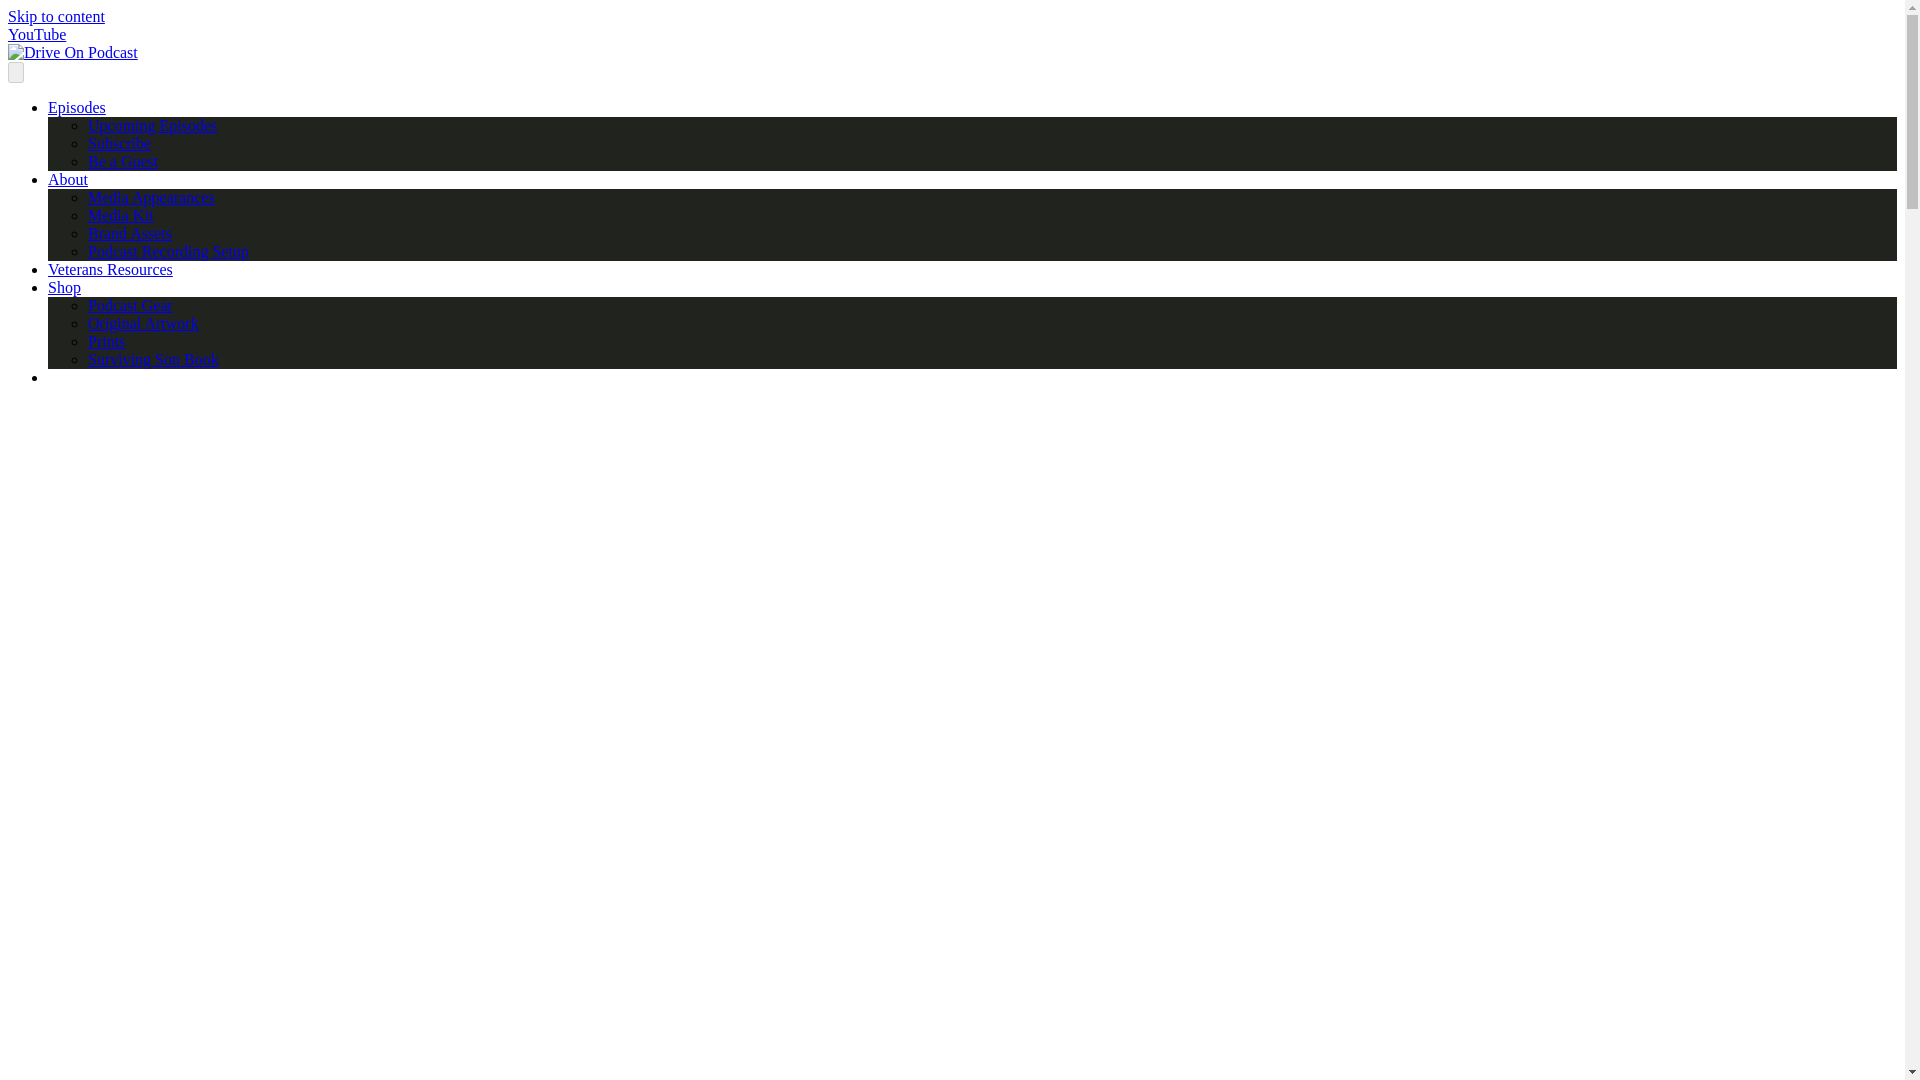 The image size is (1920, 1080). Describe the element at coordinates (122, 161) in the screenshot. I see `Be a Guest` at that location.